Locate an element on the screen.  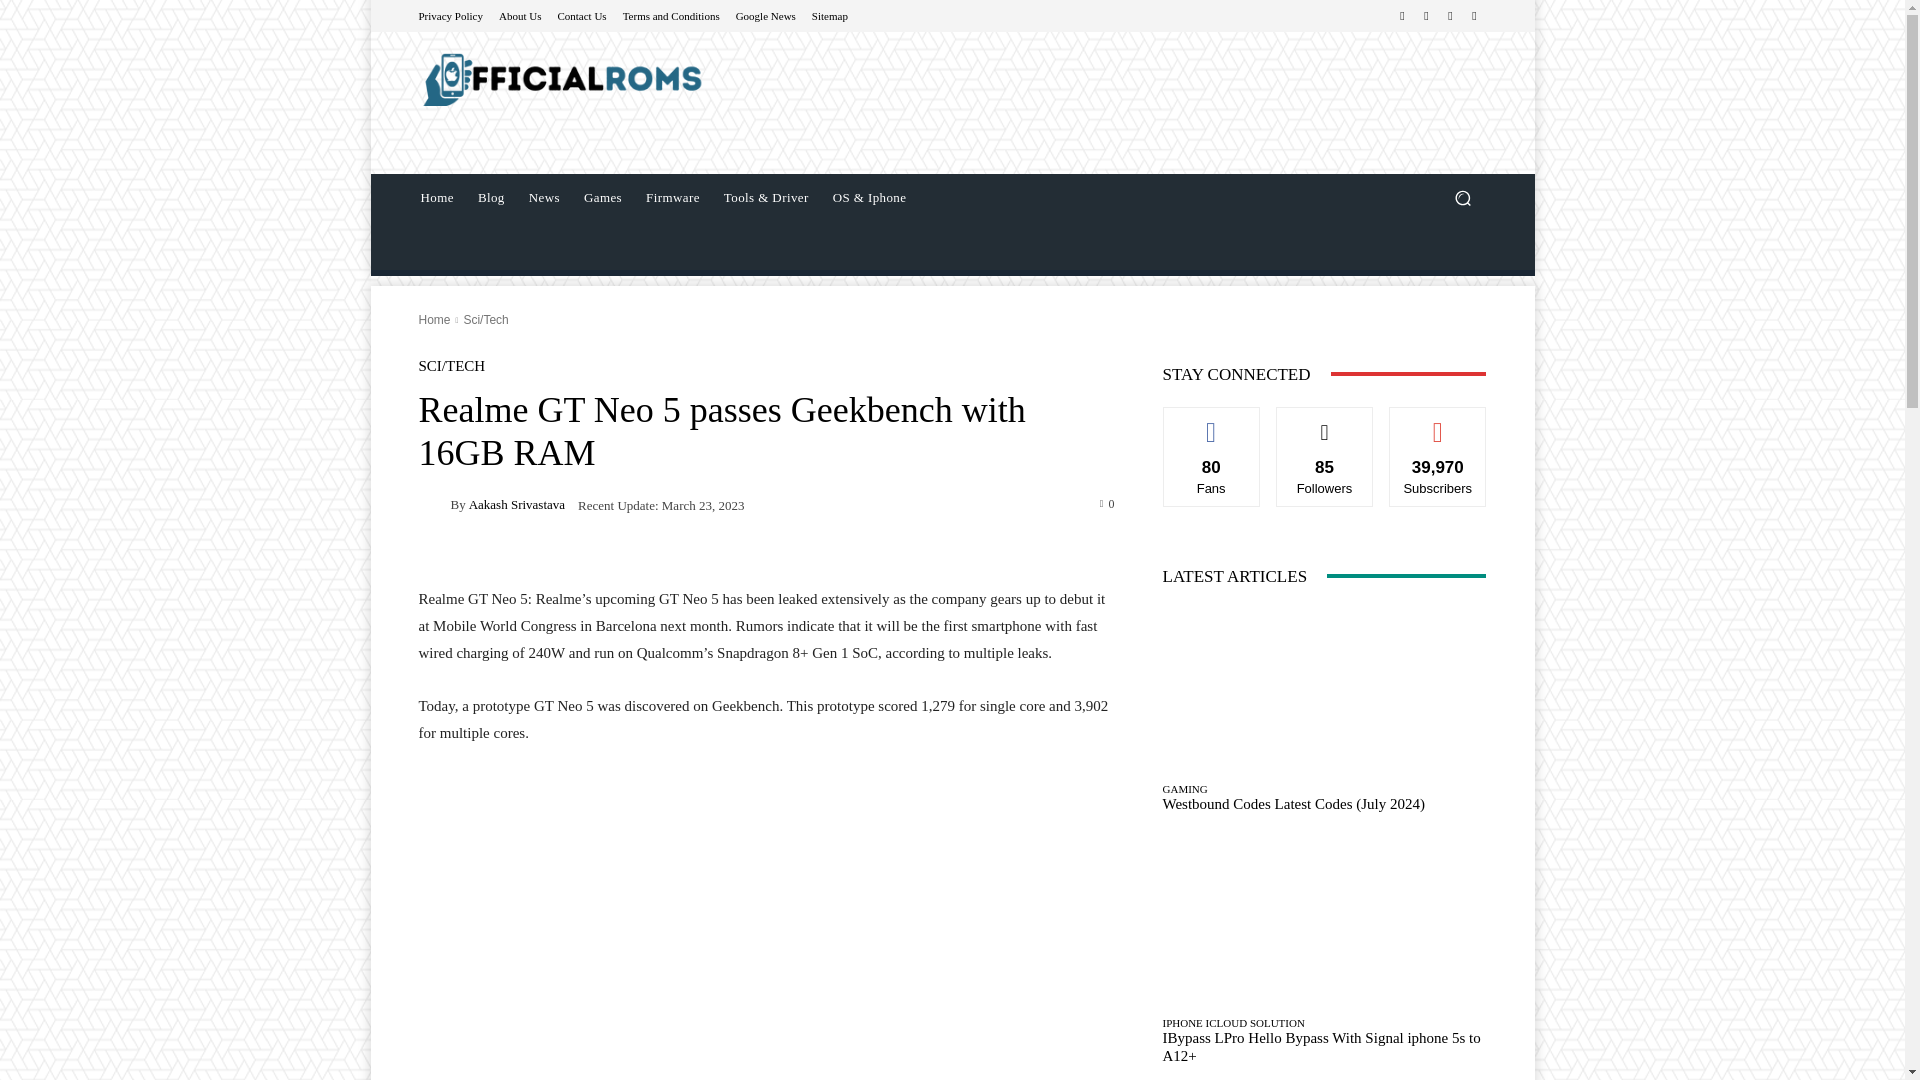
Youtube is located at coordinates (1474, 16).